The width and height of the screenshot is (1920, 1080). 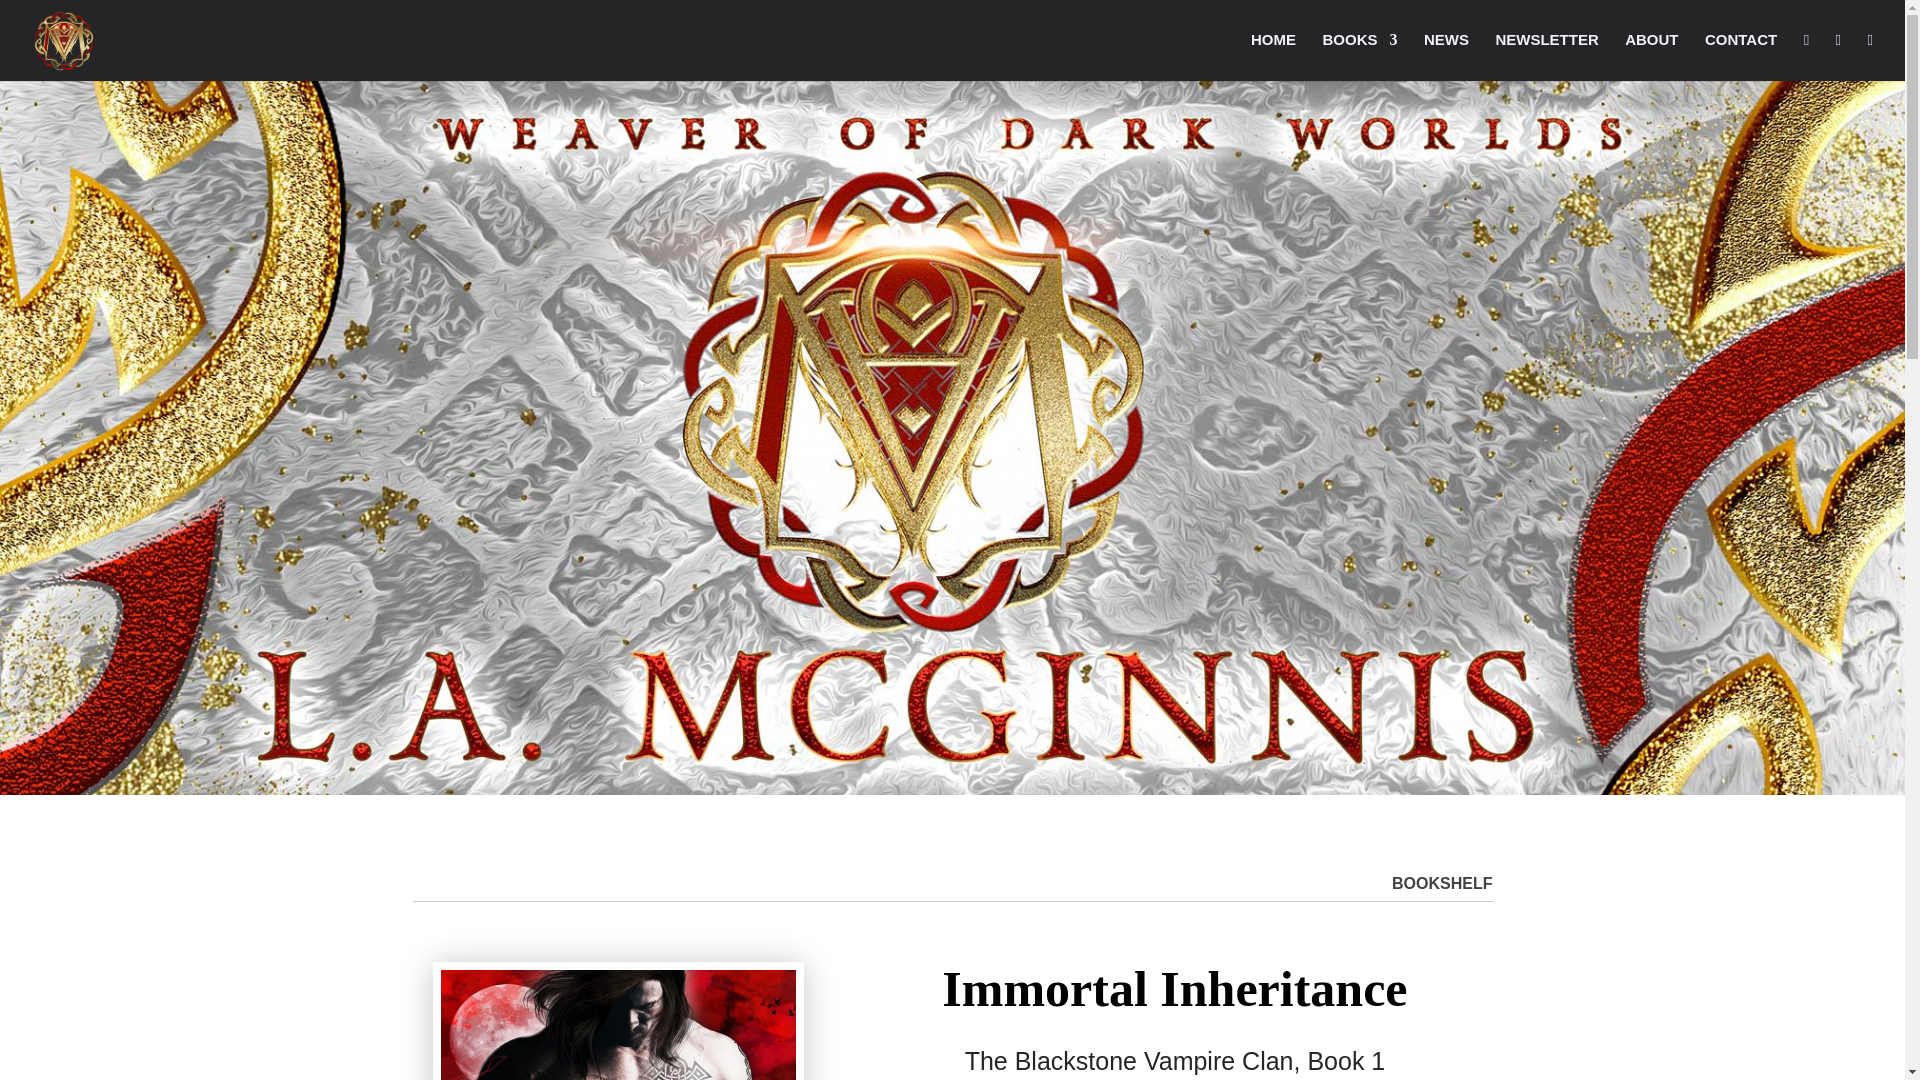 What do you see at coordinates (1360, 56) in the screenshot?
I see `BOOKS` at bounding box center [1360, 56].